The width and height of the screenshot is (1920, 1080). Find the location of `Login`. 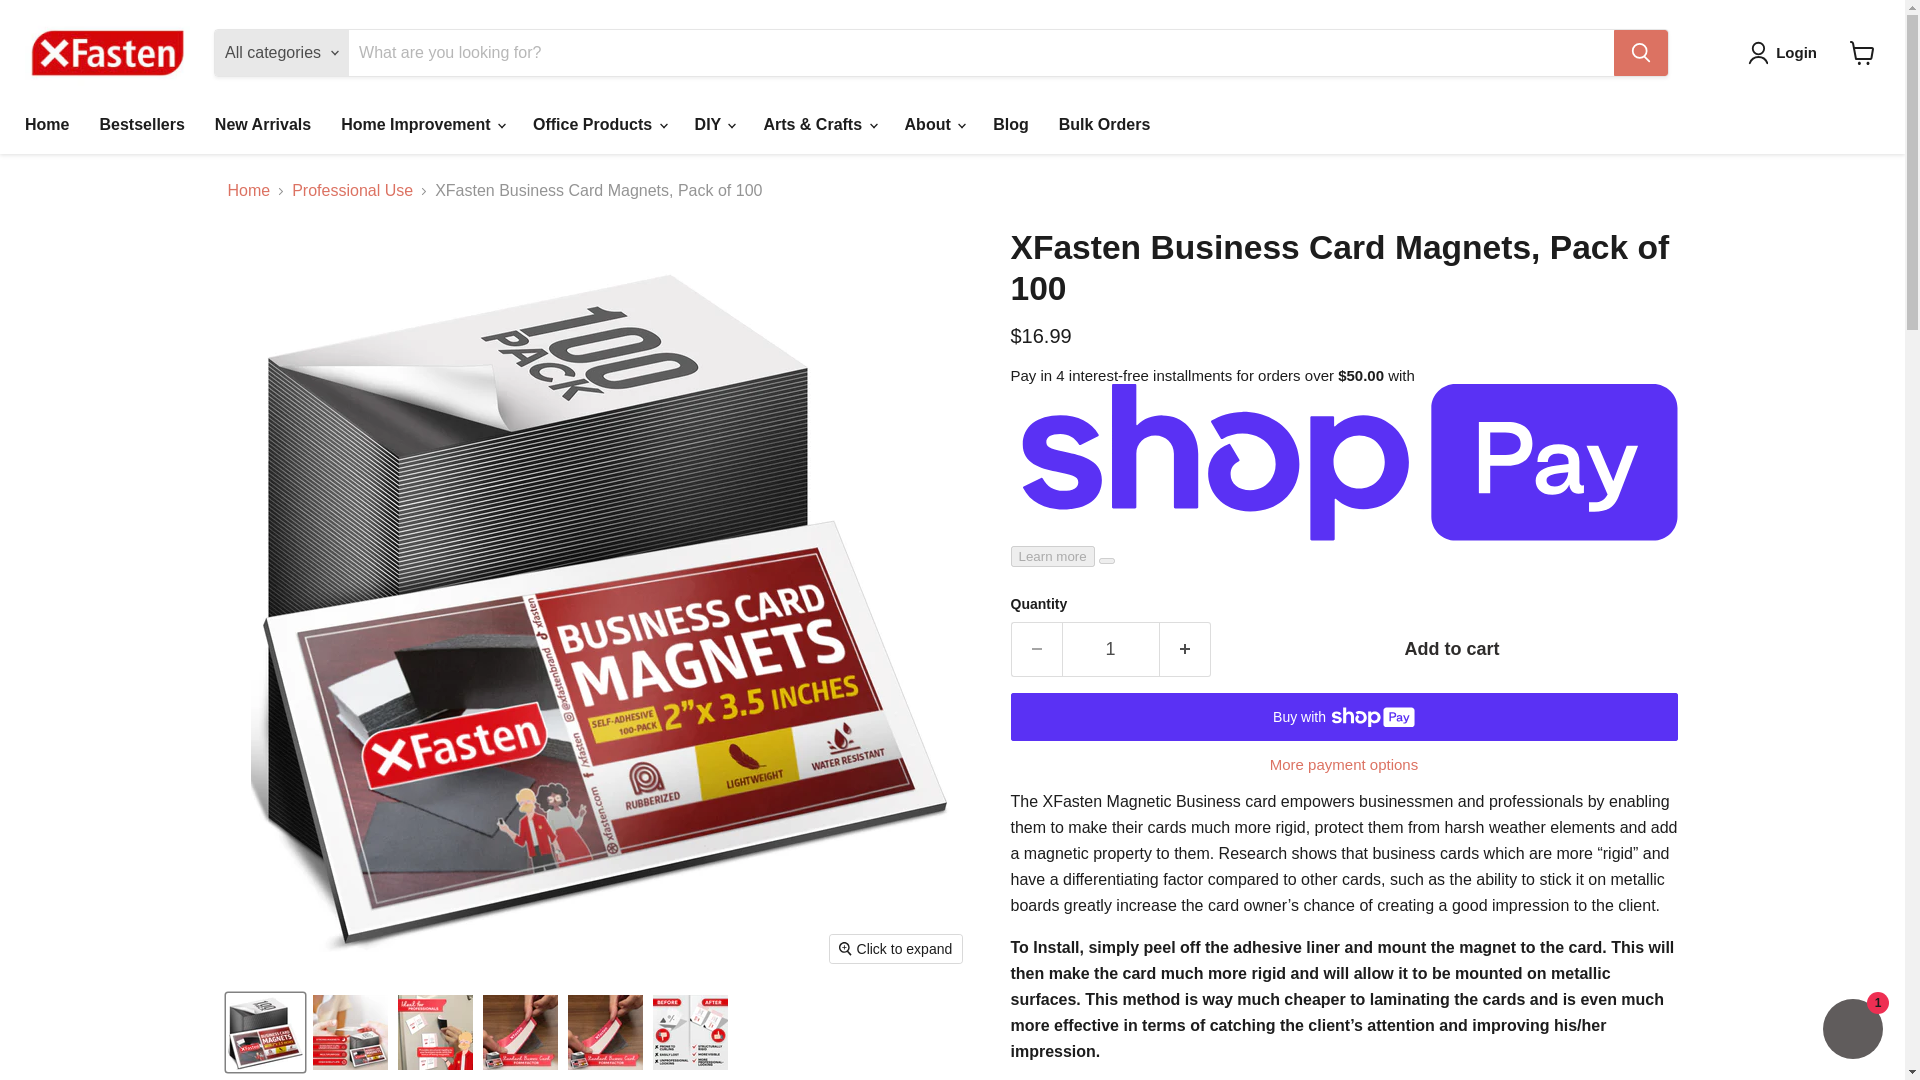

Login is located at coordinates (1786, 52).